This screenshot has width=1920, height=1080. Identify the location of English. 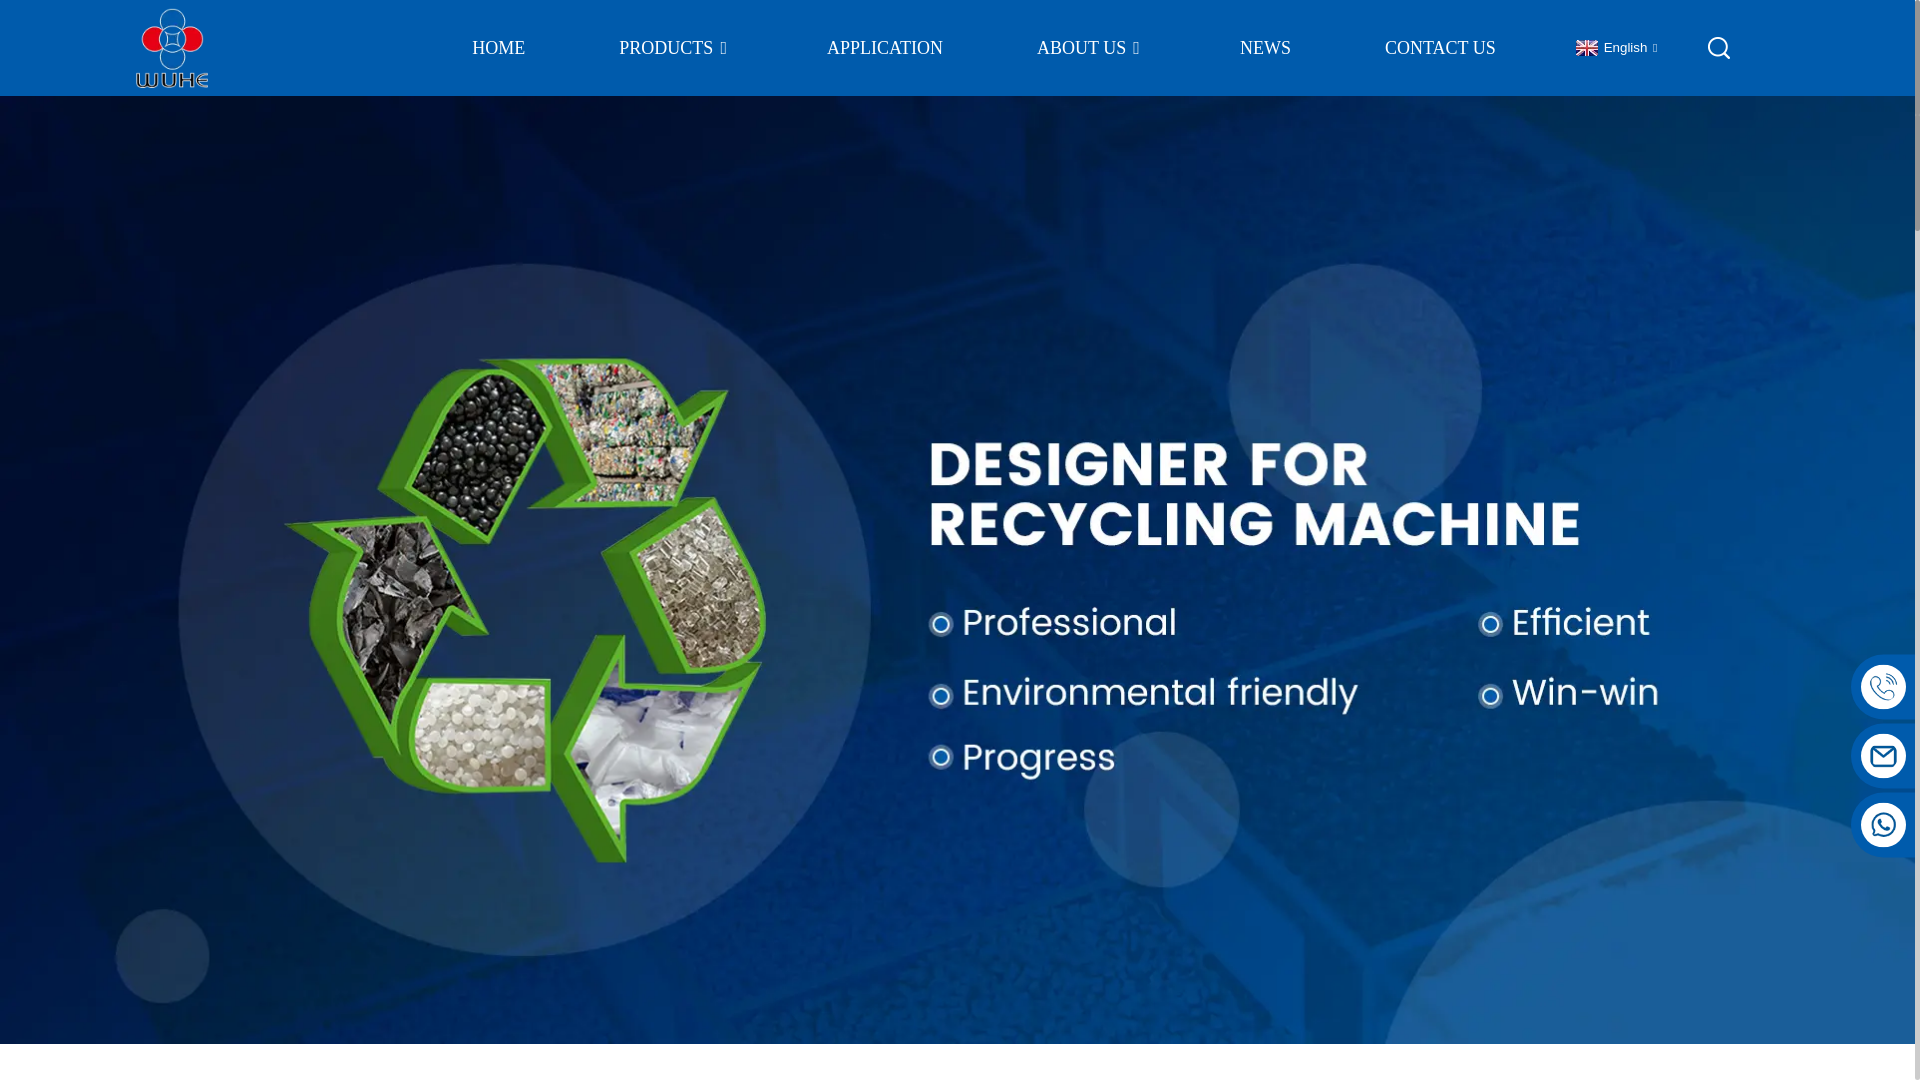
(1614, 47).